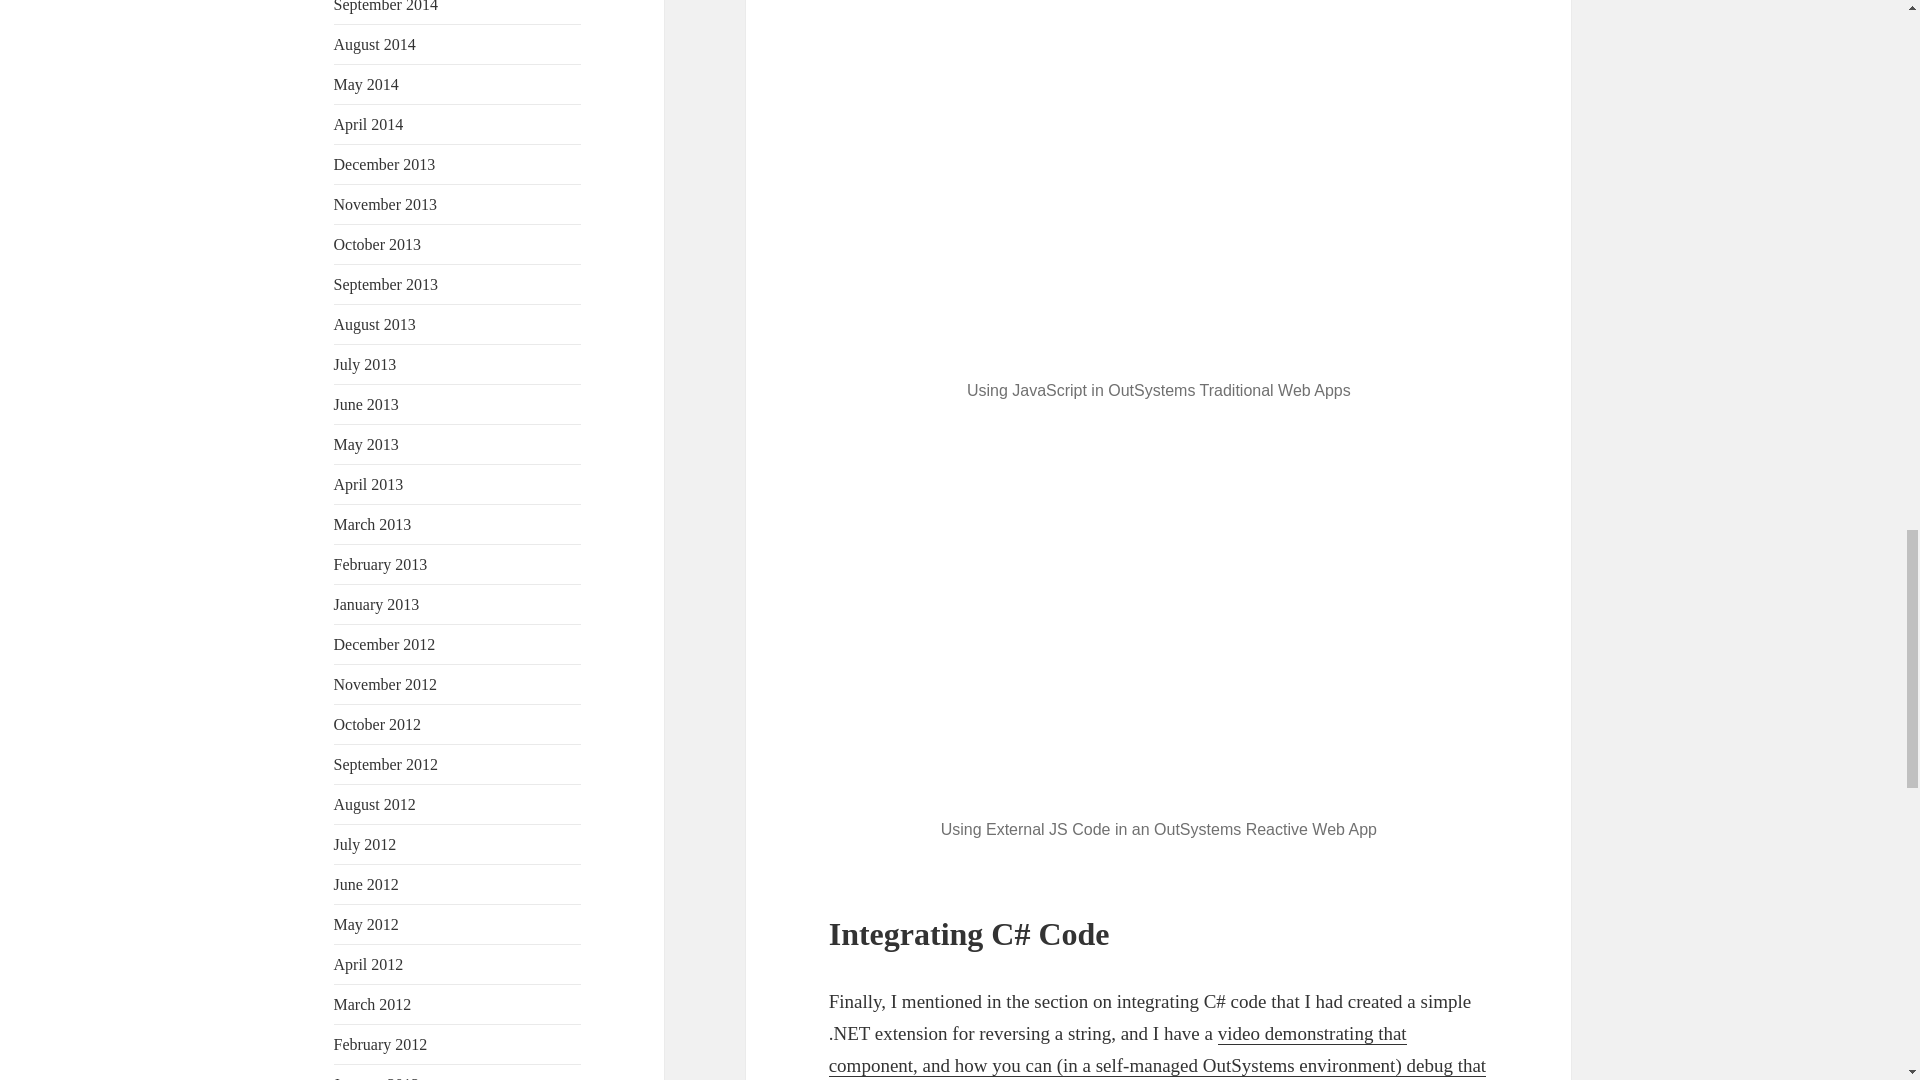 The width and height of the screenshot is (1920, 1080). Describe the element at coordinates (386, 6) in the screenshot. I see `September 2014` at that location.